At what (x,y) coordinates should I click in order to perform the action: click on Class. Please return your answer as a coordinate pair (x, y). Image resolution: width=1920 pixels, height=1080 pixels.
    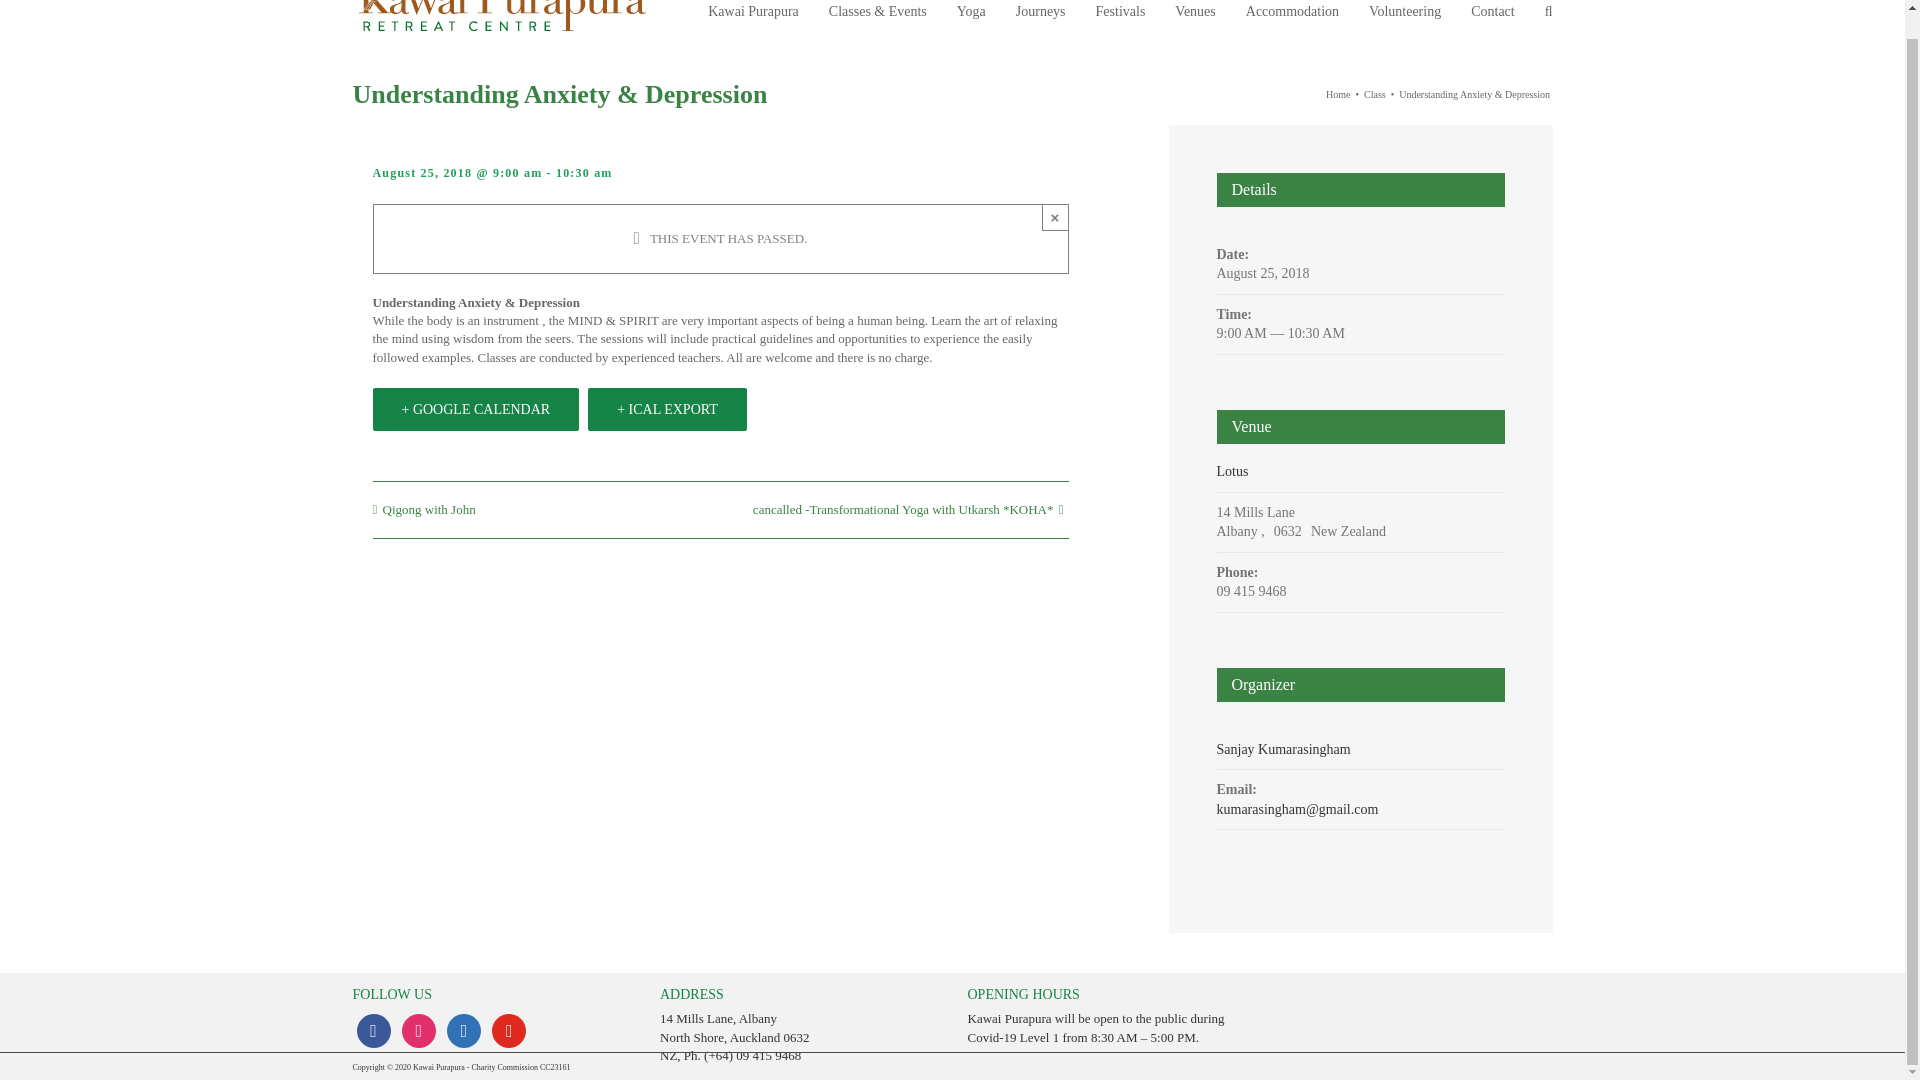
    Looking at the image, I should click on (1374, 94).